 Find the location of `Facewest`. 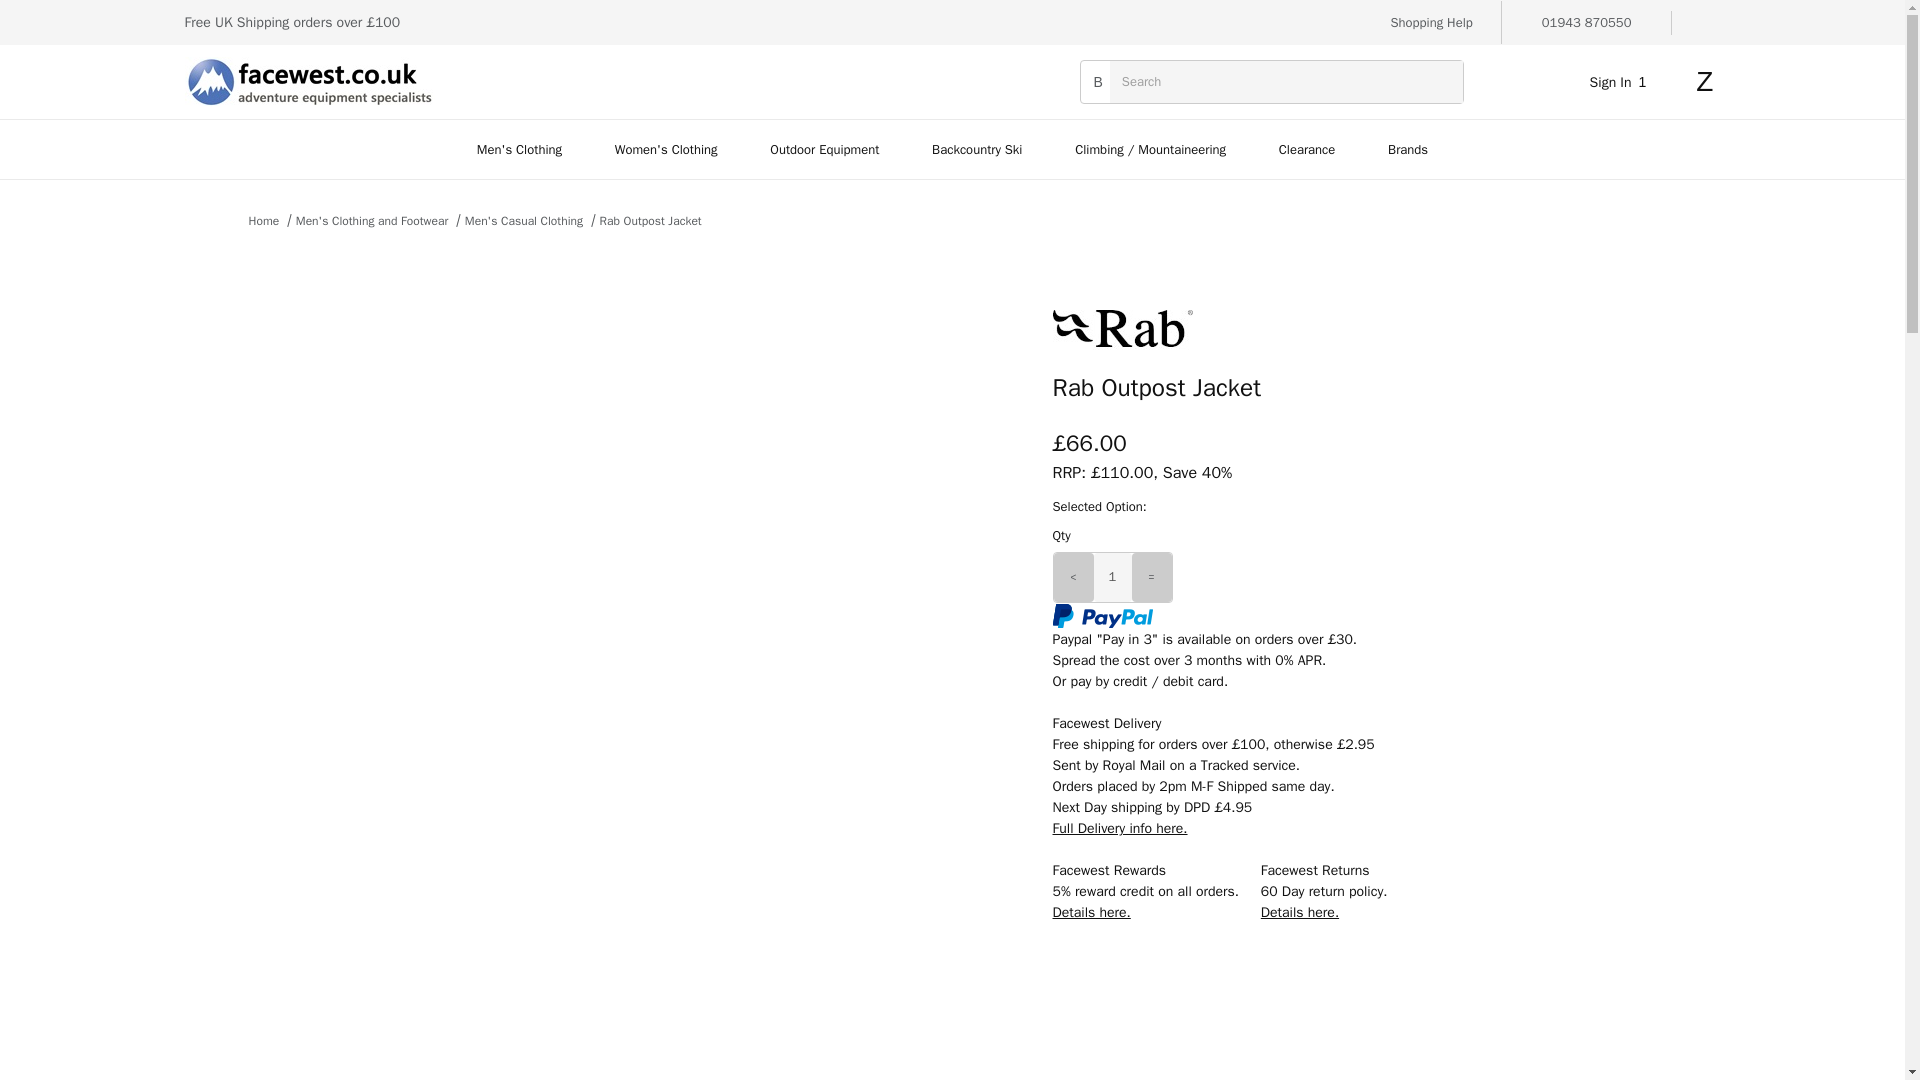

Facewest is located at coordinates (308, 81).